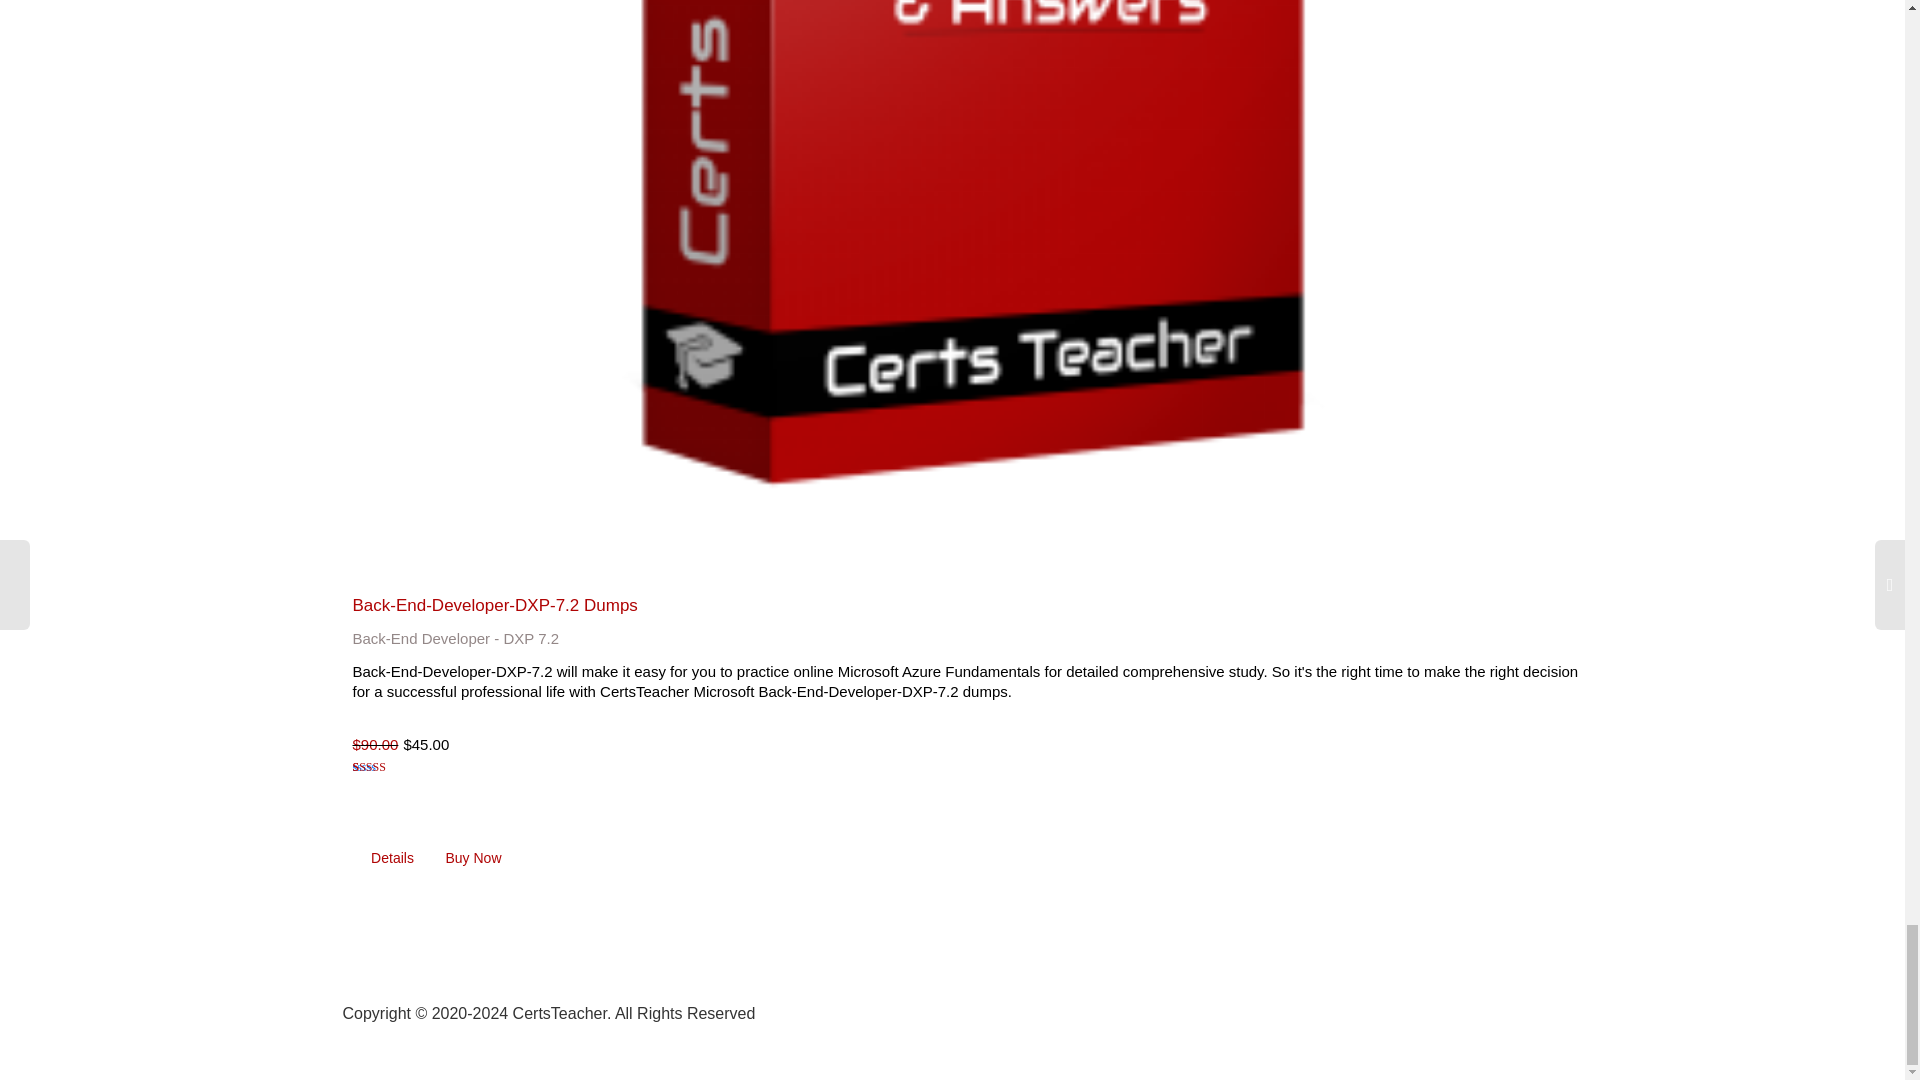  Describe the element at coordinates (494, 605) in the screenshot. I see `Back-End-Developer-DXP-7.2 Dumps` at that location.